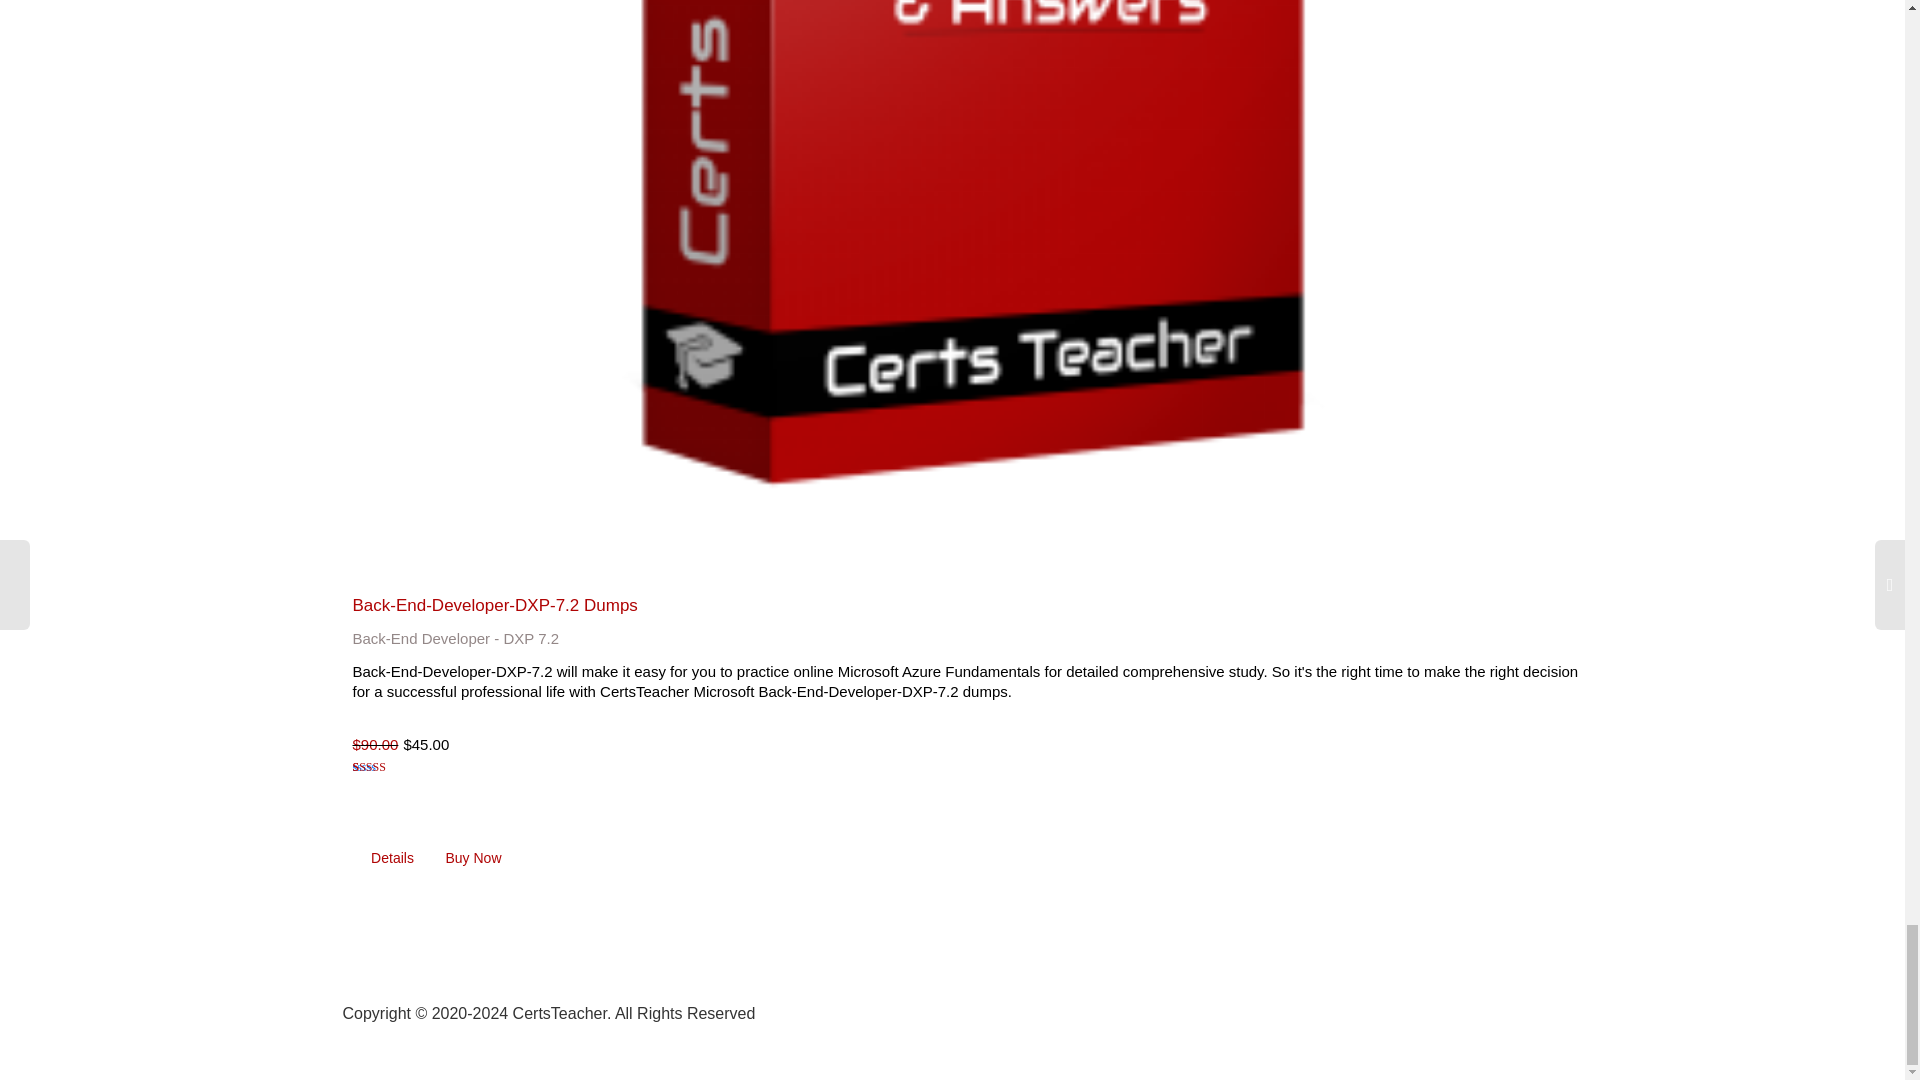  Describe the element at coordinates (494, 605) in the screenshot. I see `Back-End-Developer-DXP-7.2 Dumps` at that location.